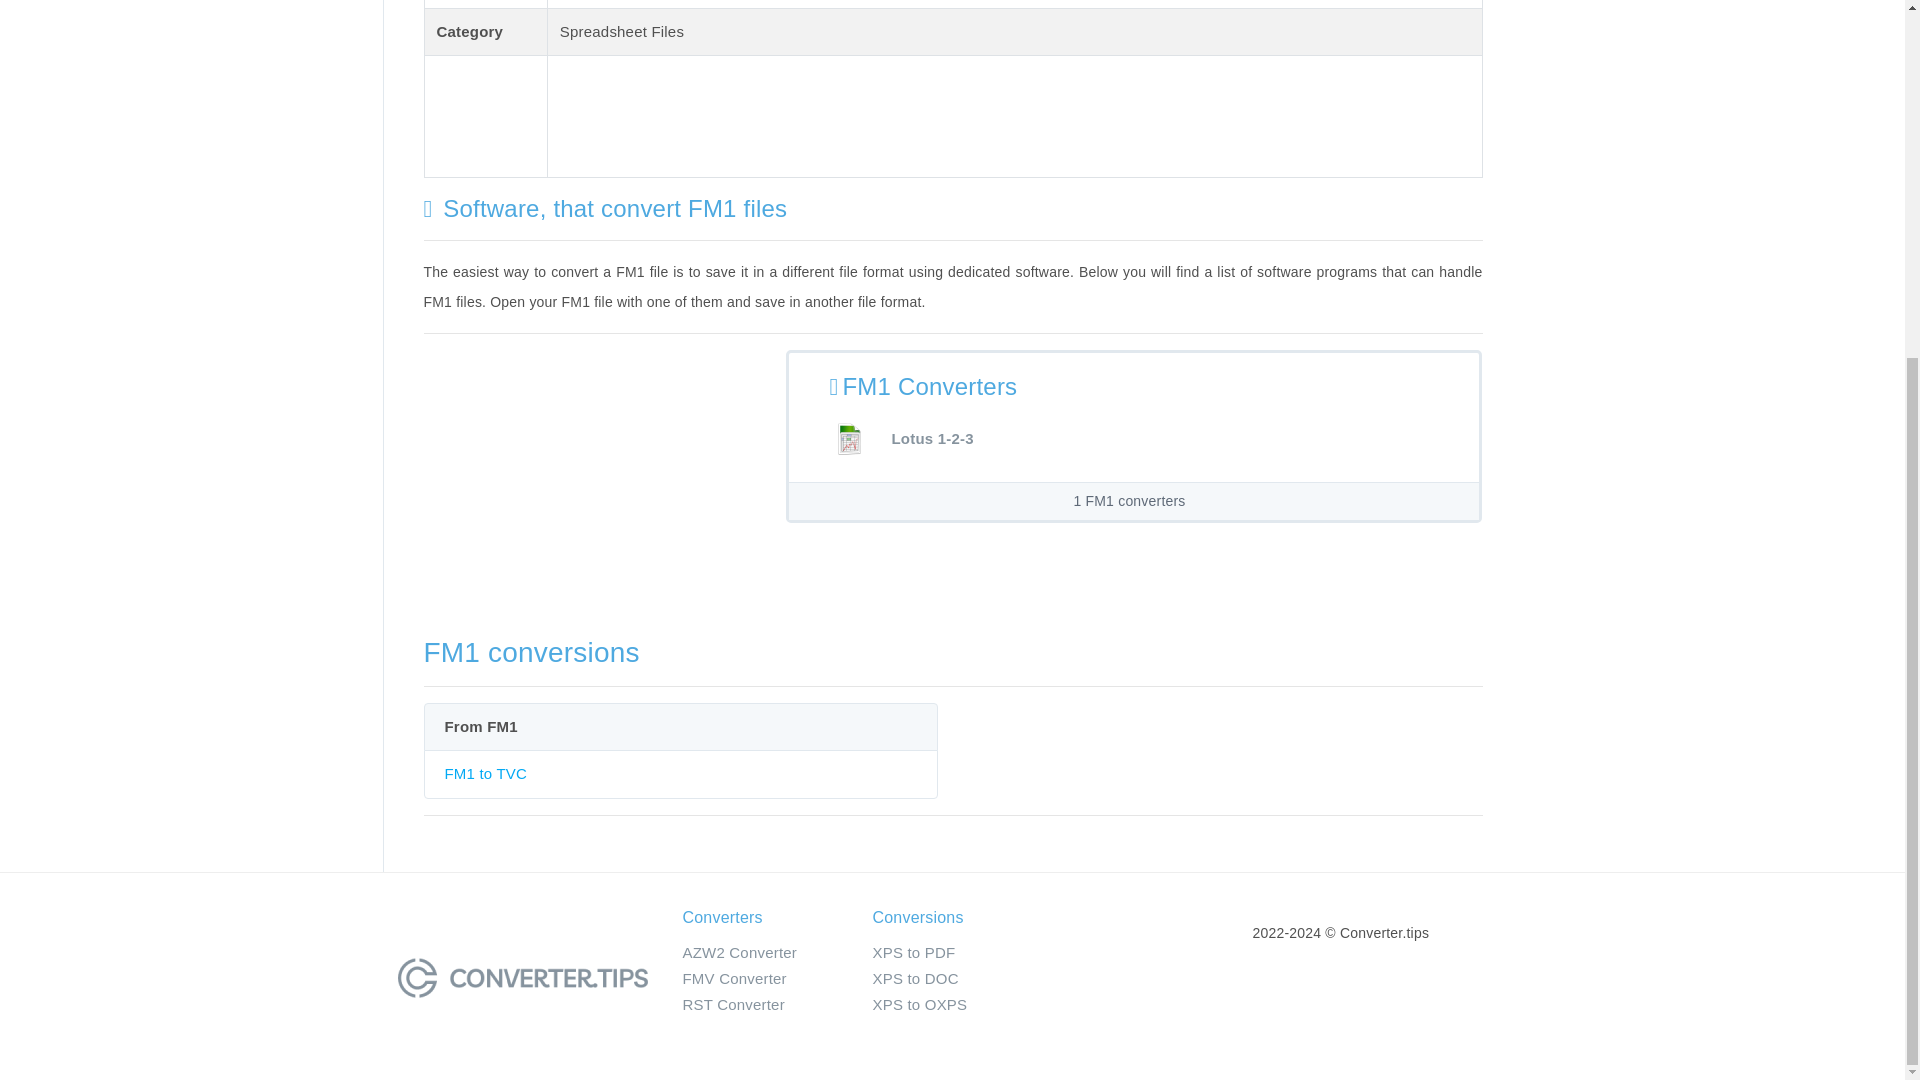 Image resolution: width=1920 pixels, height=1080 pixels. I want to click on XPS to PDF, so click(912, 952).